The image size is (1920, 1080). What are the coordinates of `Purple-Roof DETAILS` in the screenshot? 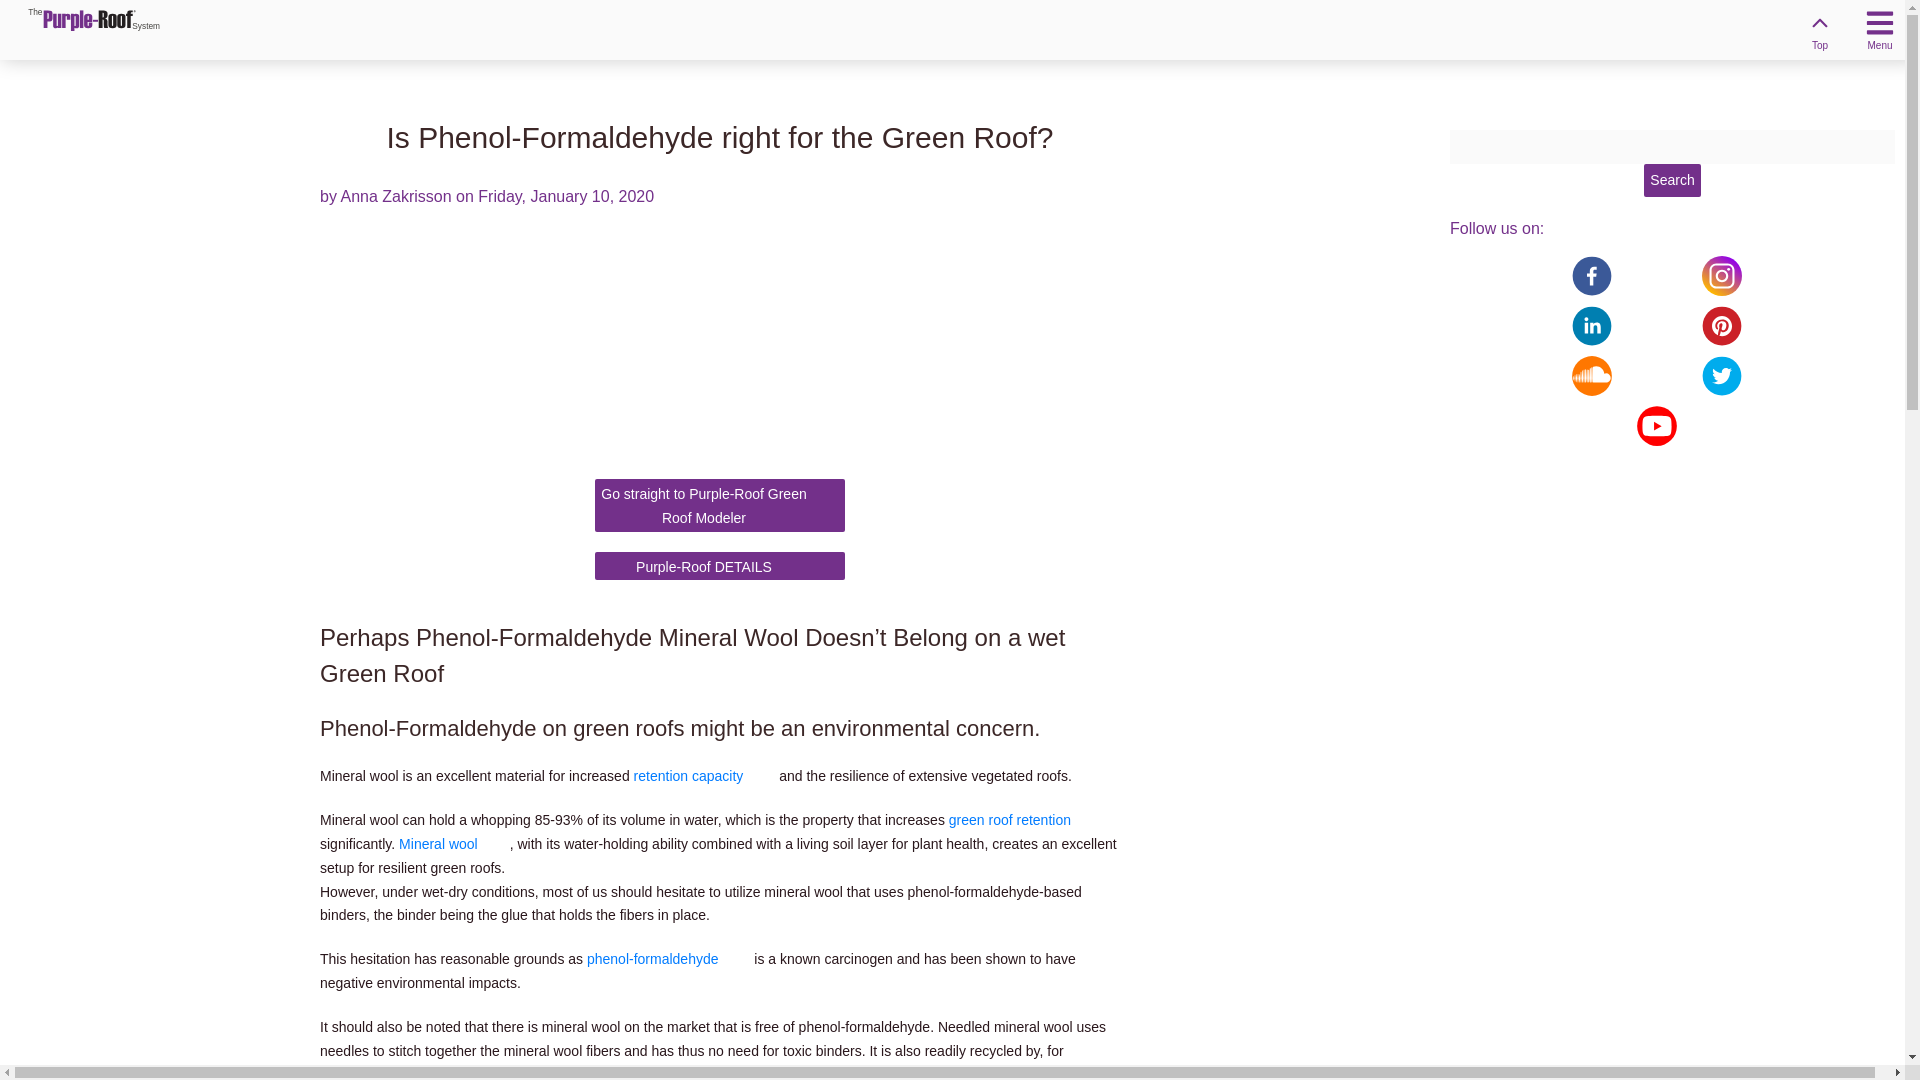 It's located at (1025, 820).